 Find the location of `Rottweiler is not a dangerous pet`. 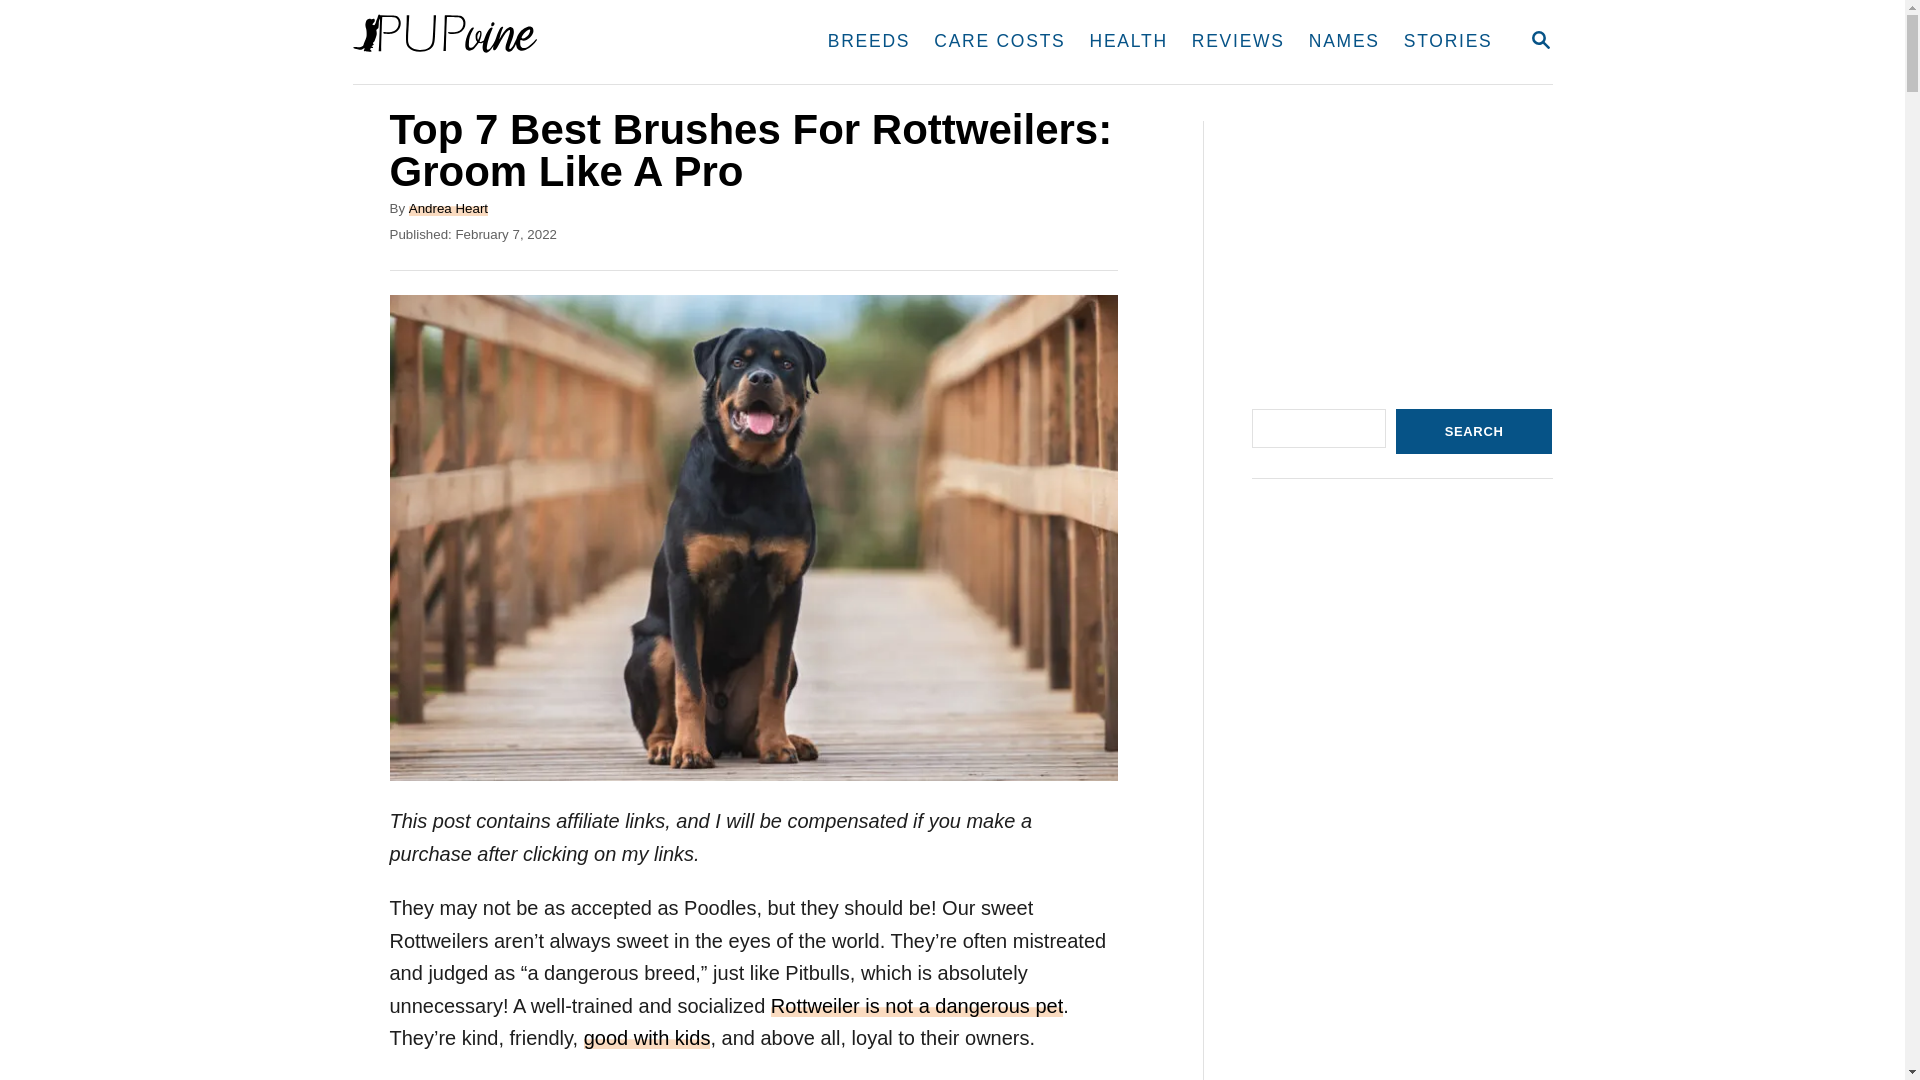

Rottweiler is not a dangerous pet is located at coordinates (868, 42).